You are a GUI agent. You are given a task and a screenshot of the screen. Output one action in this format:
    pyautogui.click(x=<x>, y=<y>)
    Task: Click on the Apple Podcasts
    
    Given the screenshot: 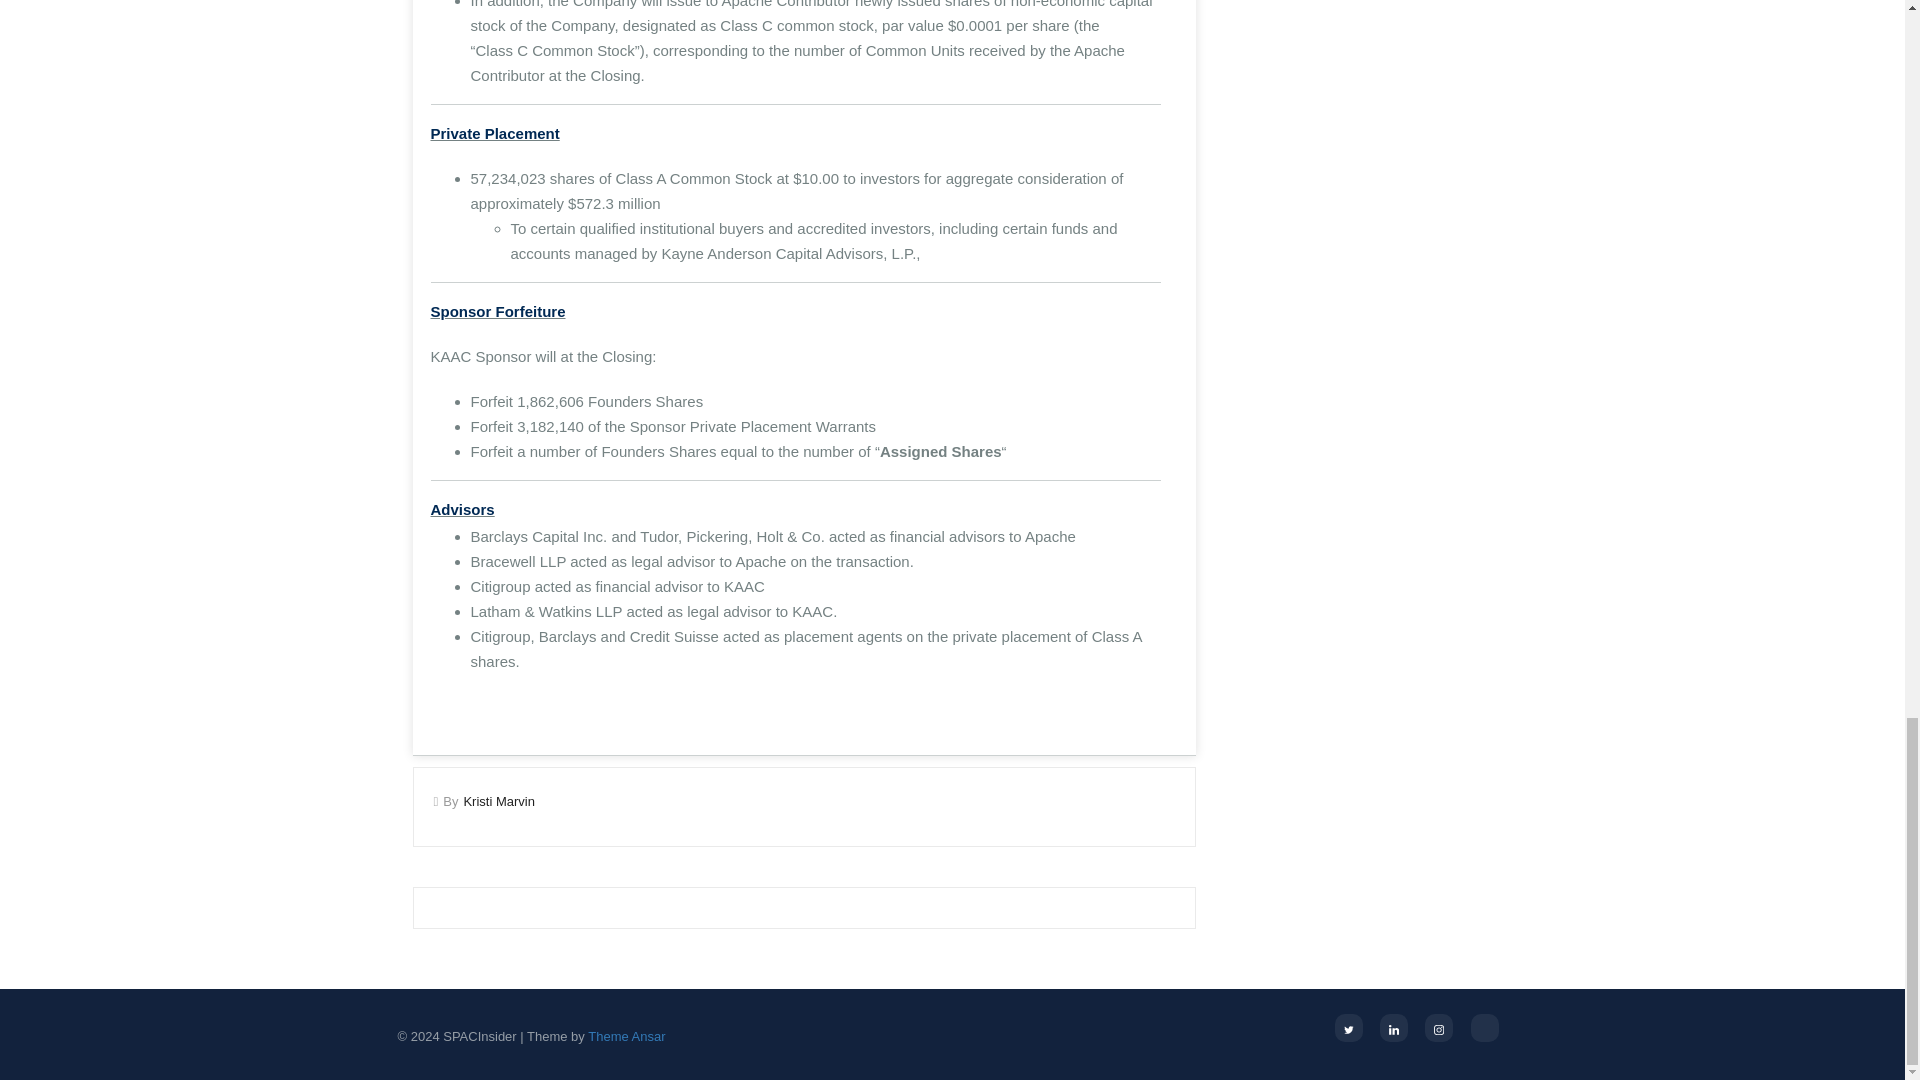 What is the action you would take?
    pyautogui.click(x=1484, y=1028)
    